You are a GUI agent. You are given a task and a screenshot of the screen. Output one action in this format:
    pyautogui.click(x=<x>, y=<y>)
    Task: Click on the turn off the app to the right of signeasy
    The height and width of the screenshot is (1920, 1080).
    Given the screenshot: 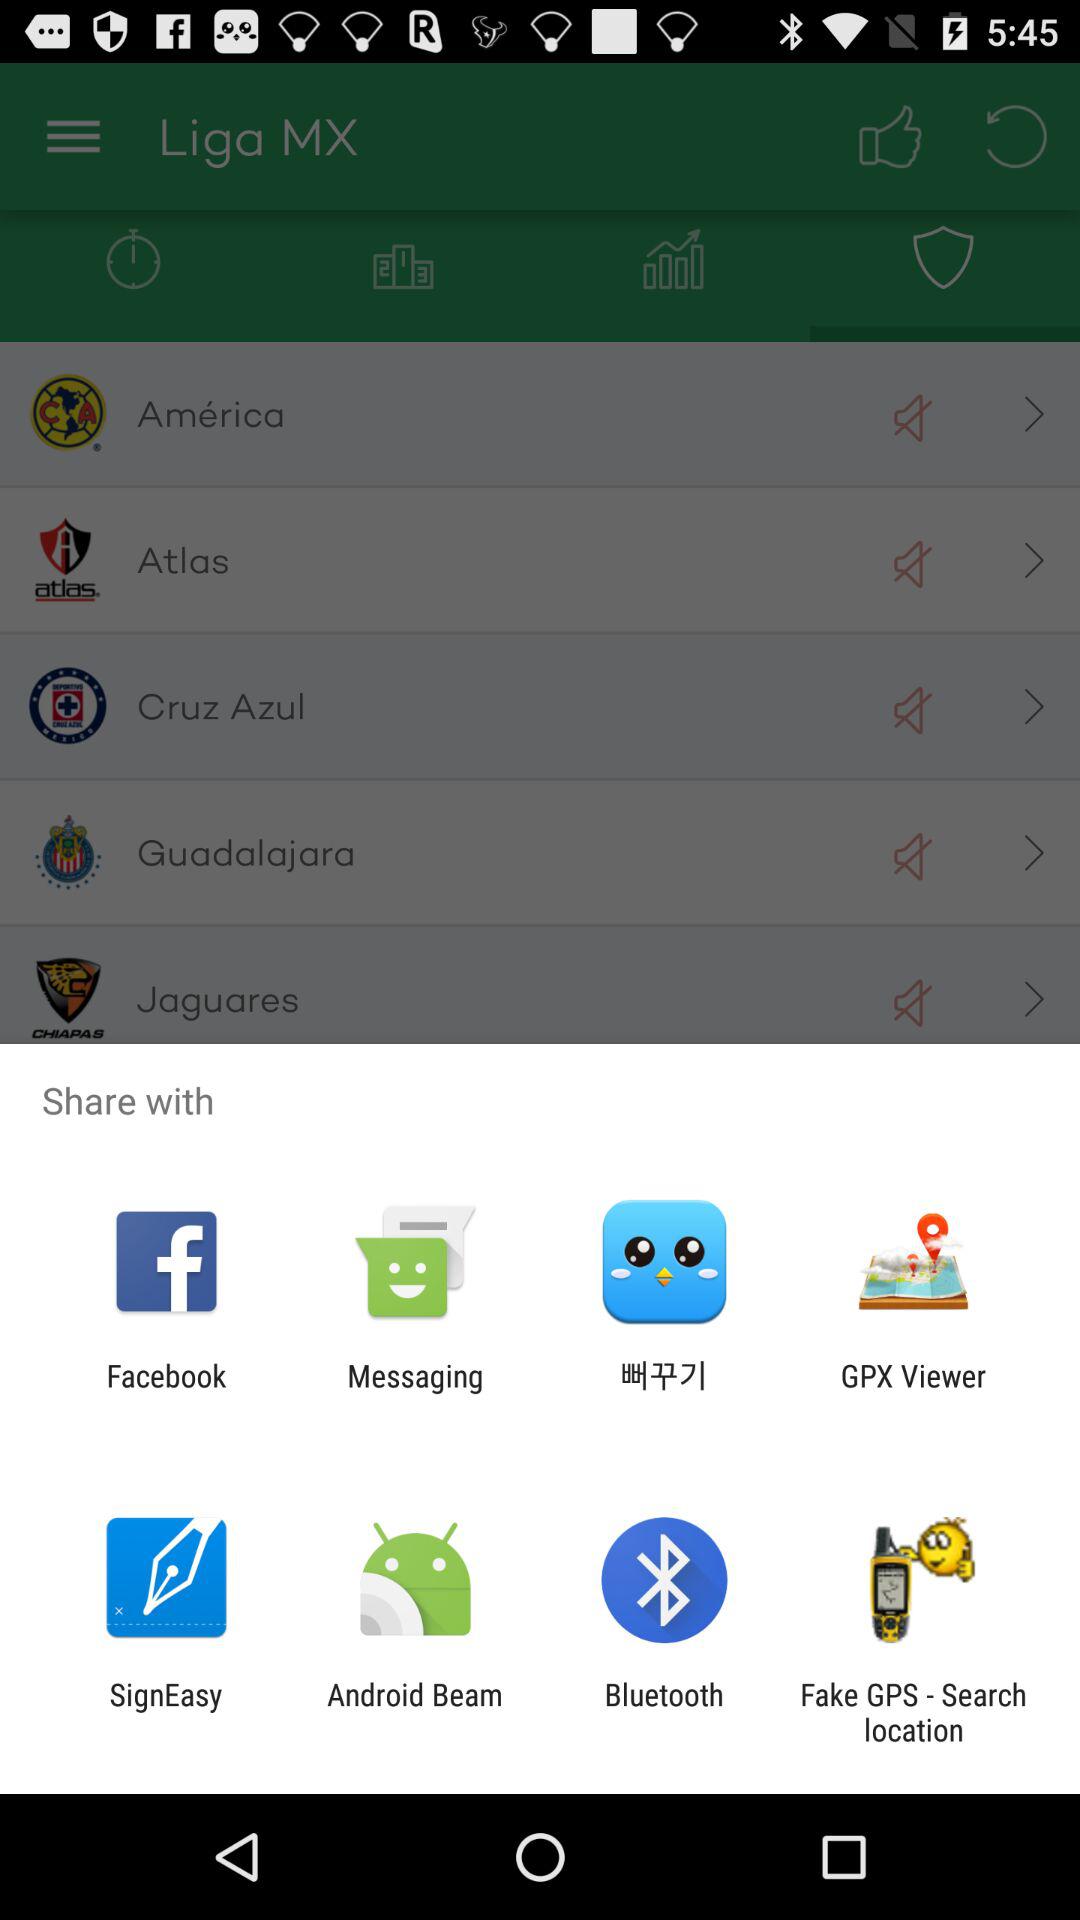 What is the action you would take?
    pyautogui.click(x=414, y=1712)
    